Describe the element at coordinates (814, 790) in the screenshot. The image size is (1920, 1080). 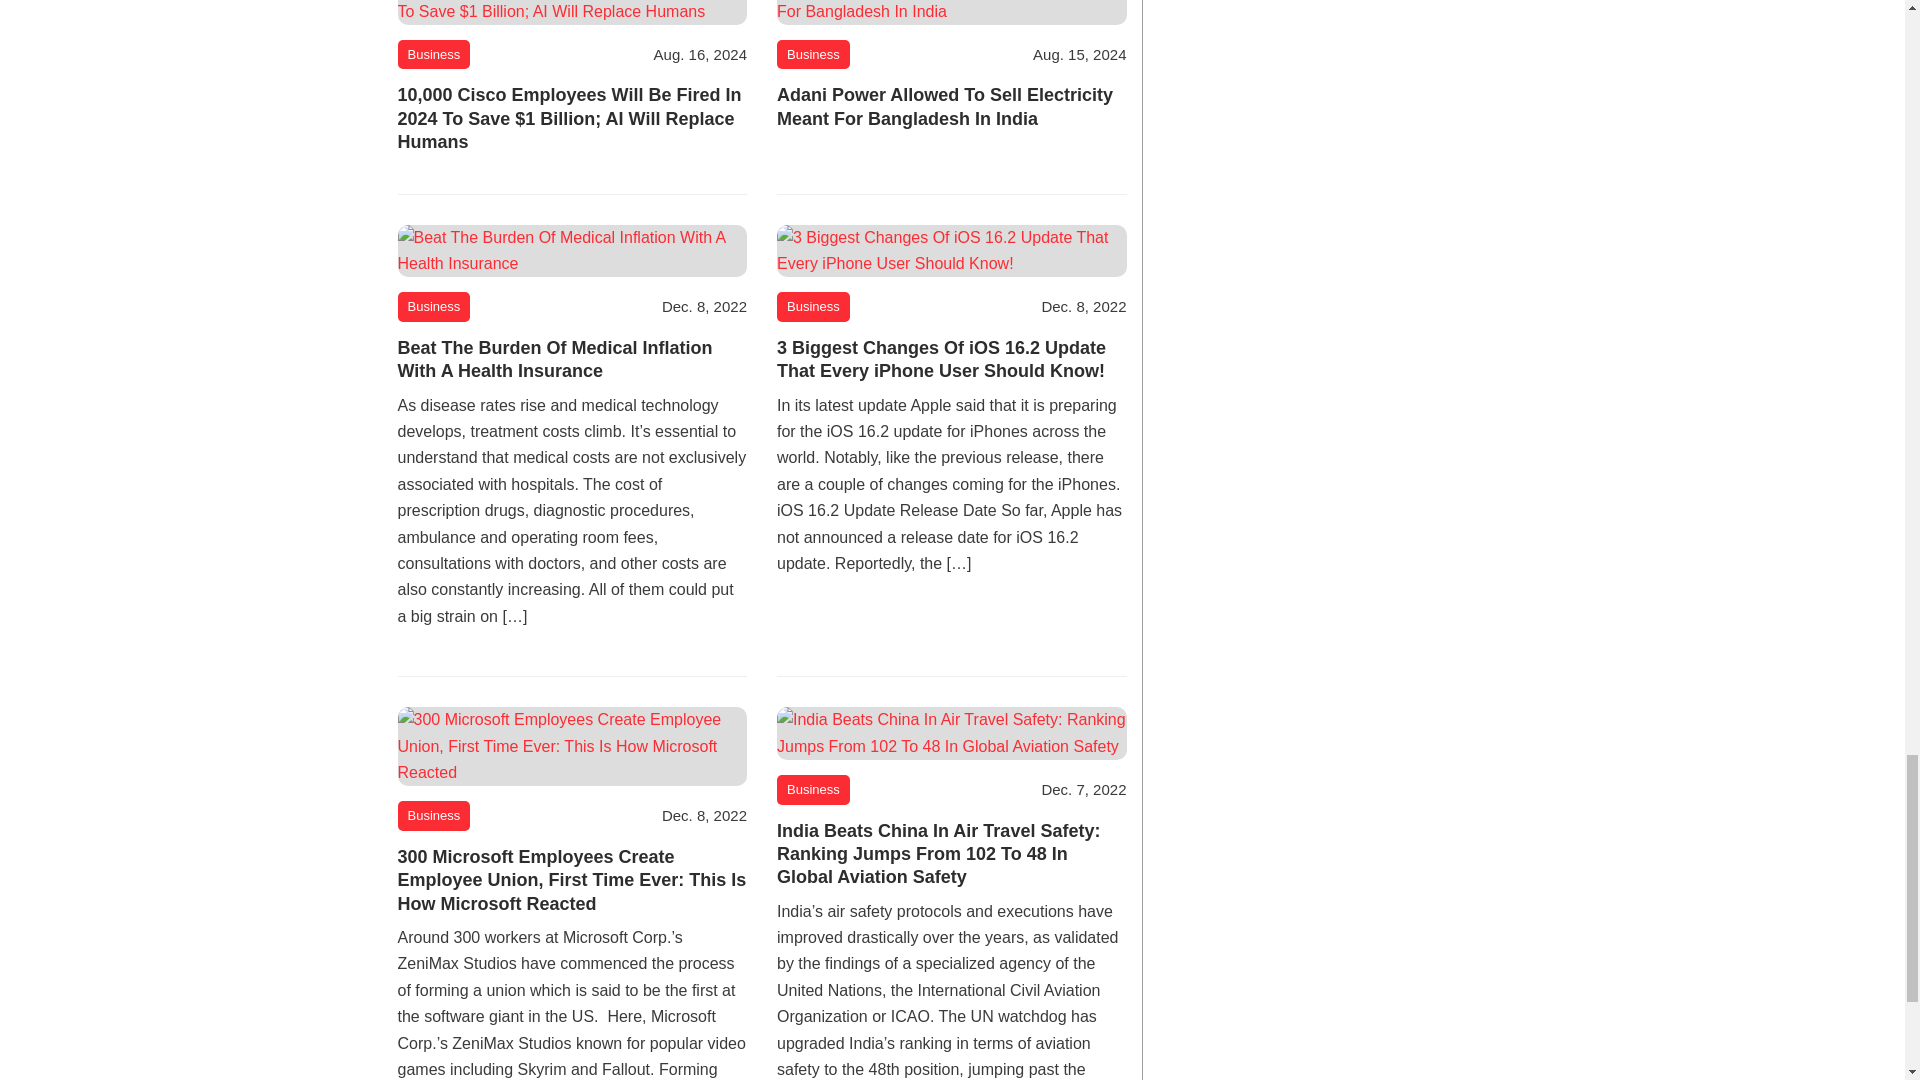
I see `Business` at that location.